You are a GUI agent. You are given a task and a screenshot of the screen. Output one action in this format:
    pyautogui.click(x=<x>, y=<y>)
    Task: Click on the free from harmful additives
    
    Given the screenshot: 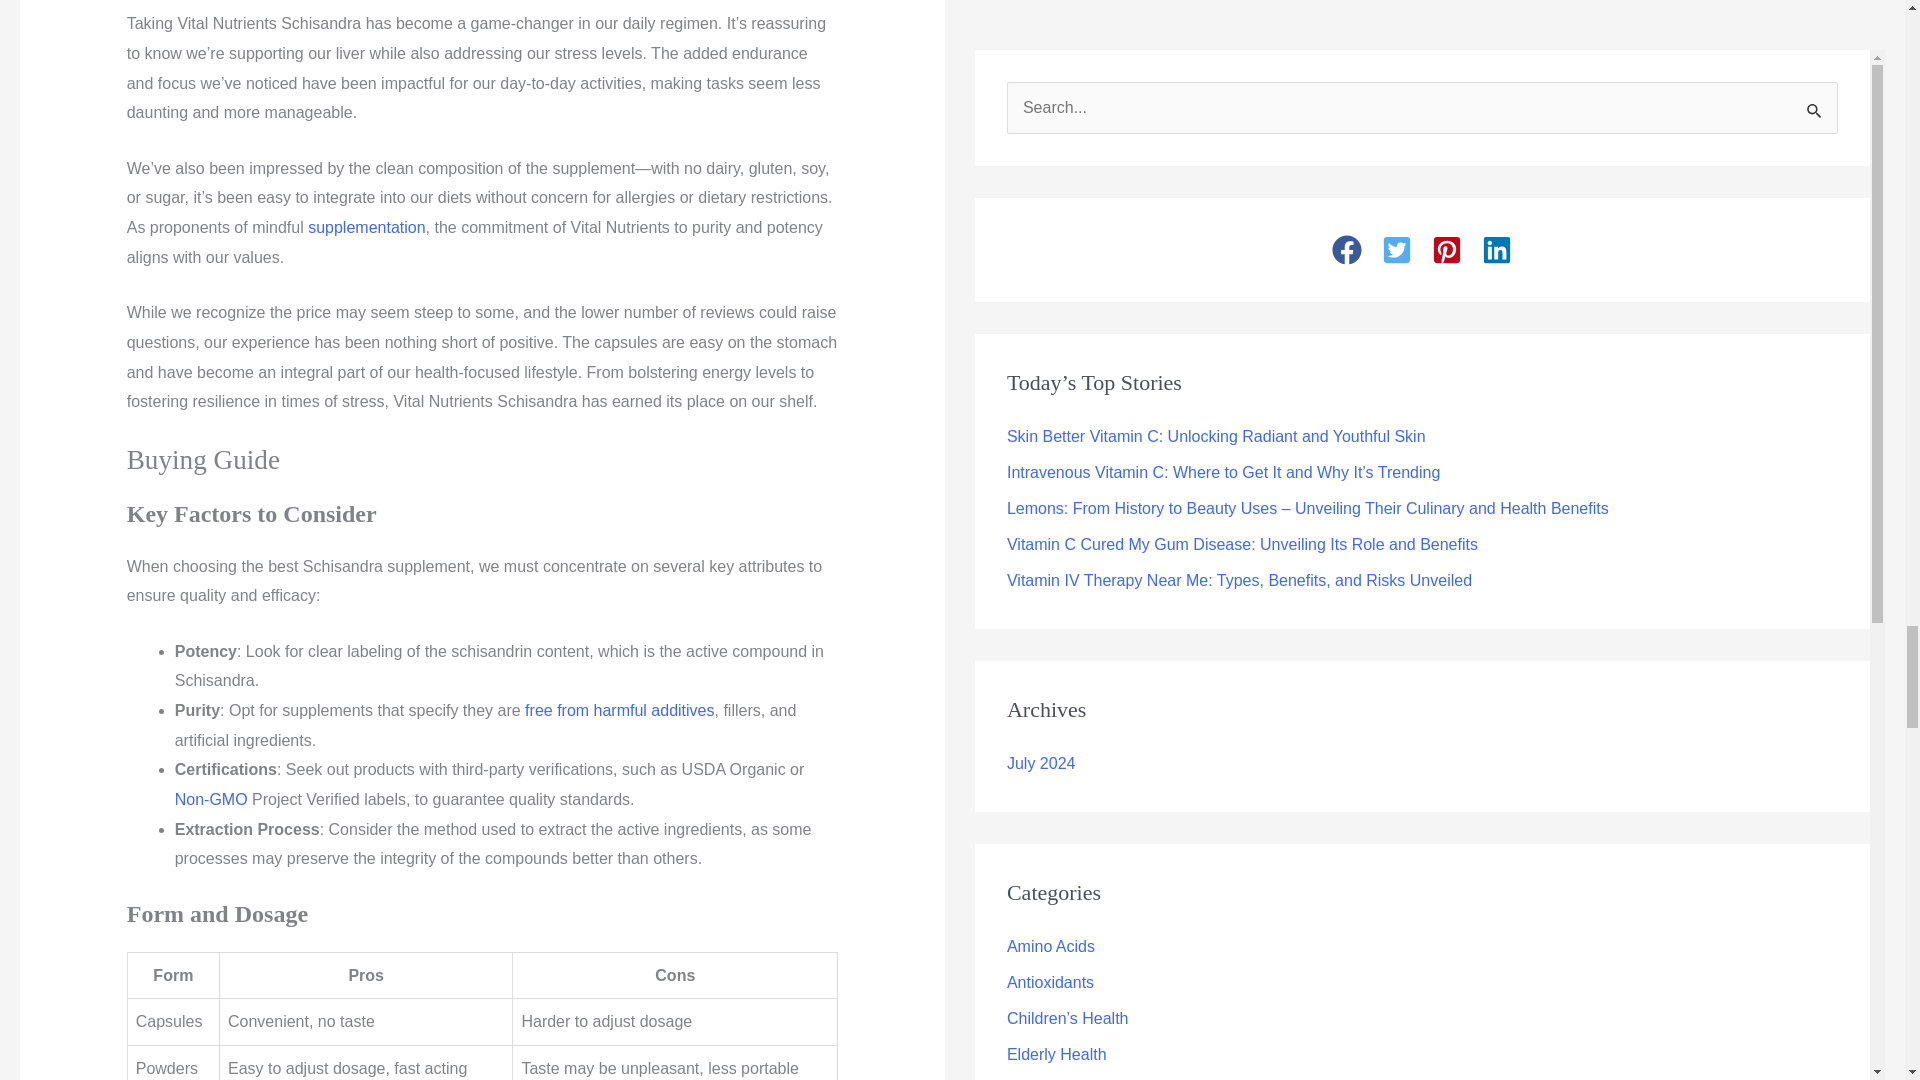 What is the action you would take?
    pyautogui.click(x=619, y=710)
    